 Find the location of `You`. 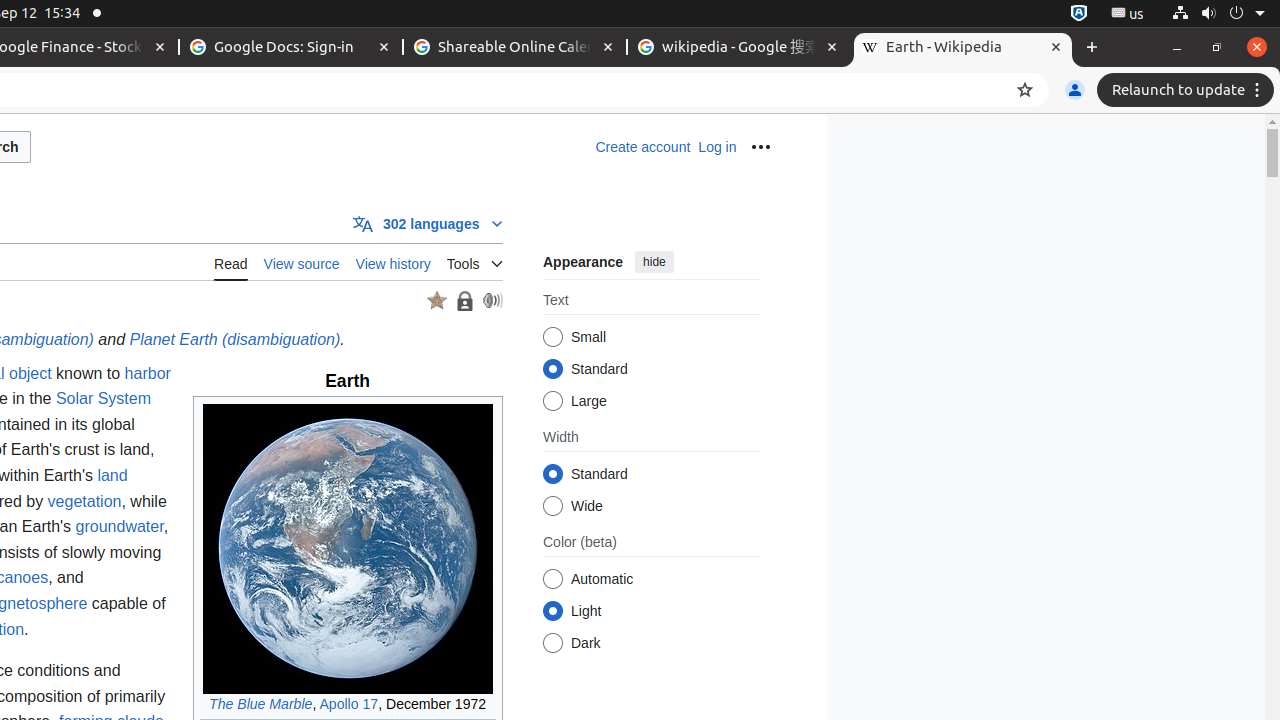

You is located at coordinates (1075, 90).